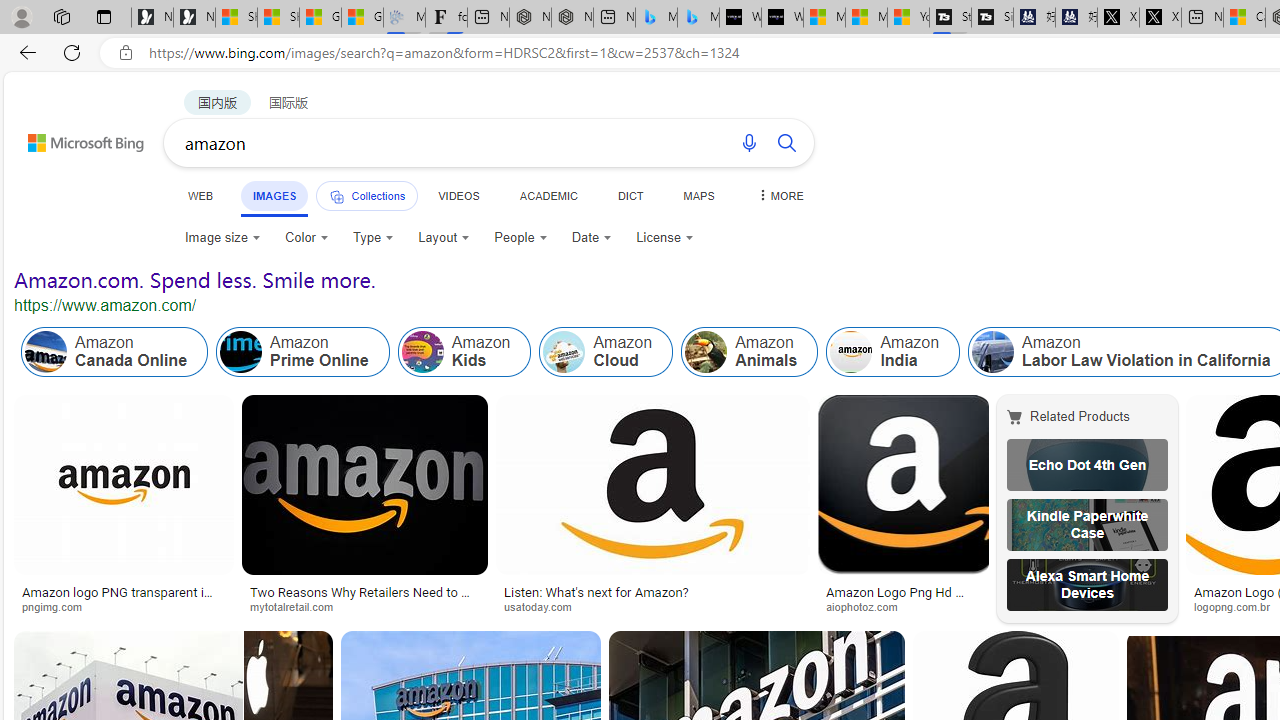  What do you see at coordinates (464, 352) in the screenshot?
I see `Amazon Kids` at bounding box center [464, 352].